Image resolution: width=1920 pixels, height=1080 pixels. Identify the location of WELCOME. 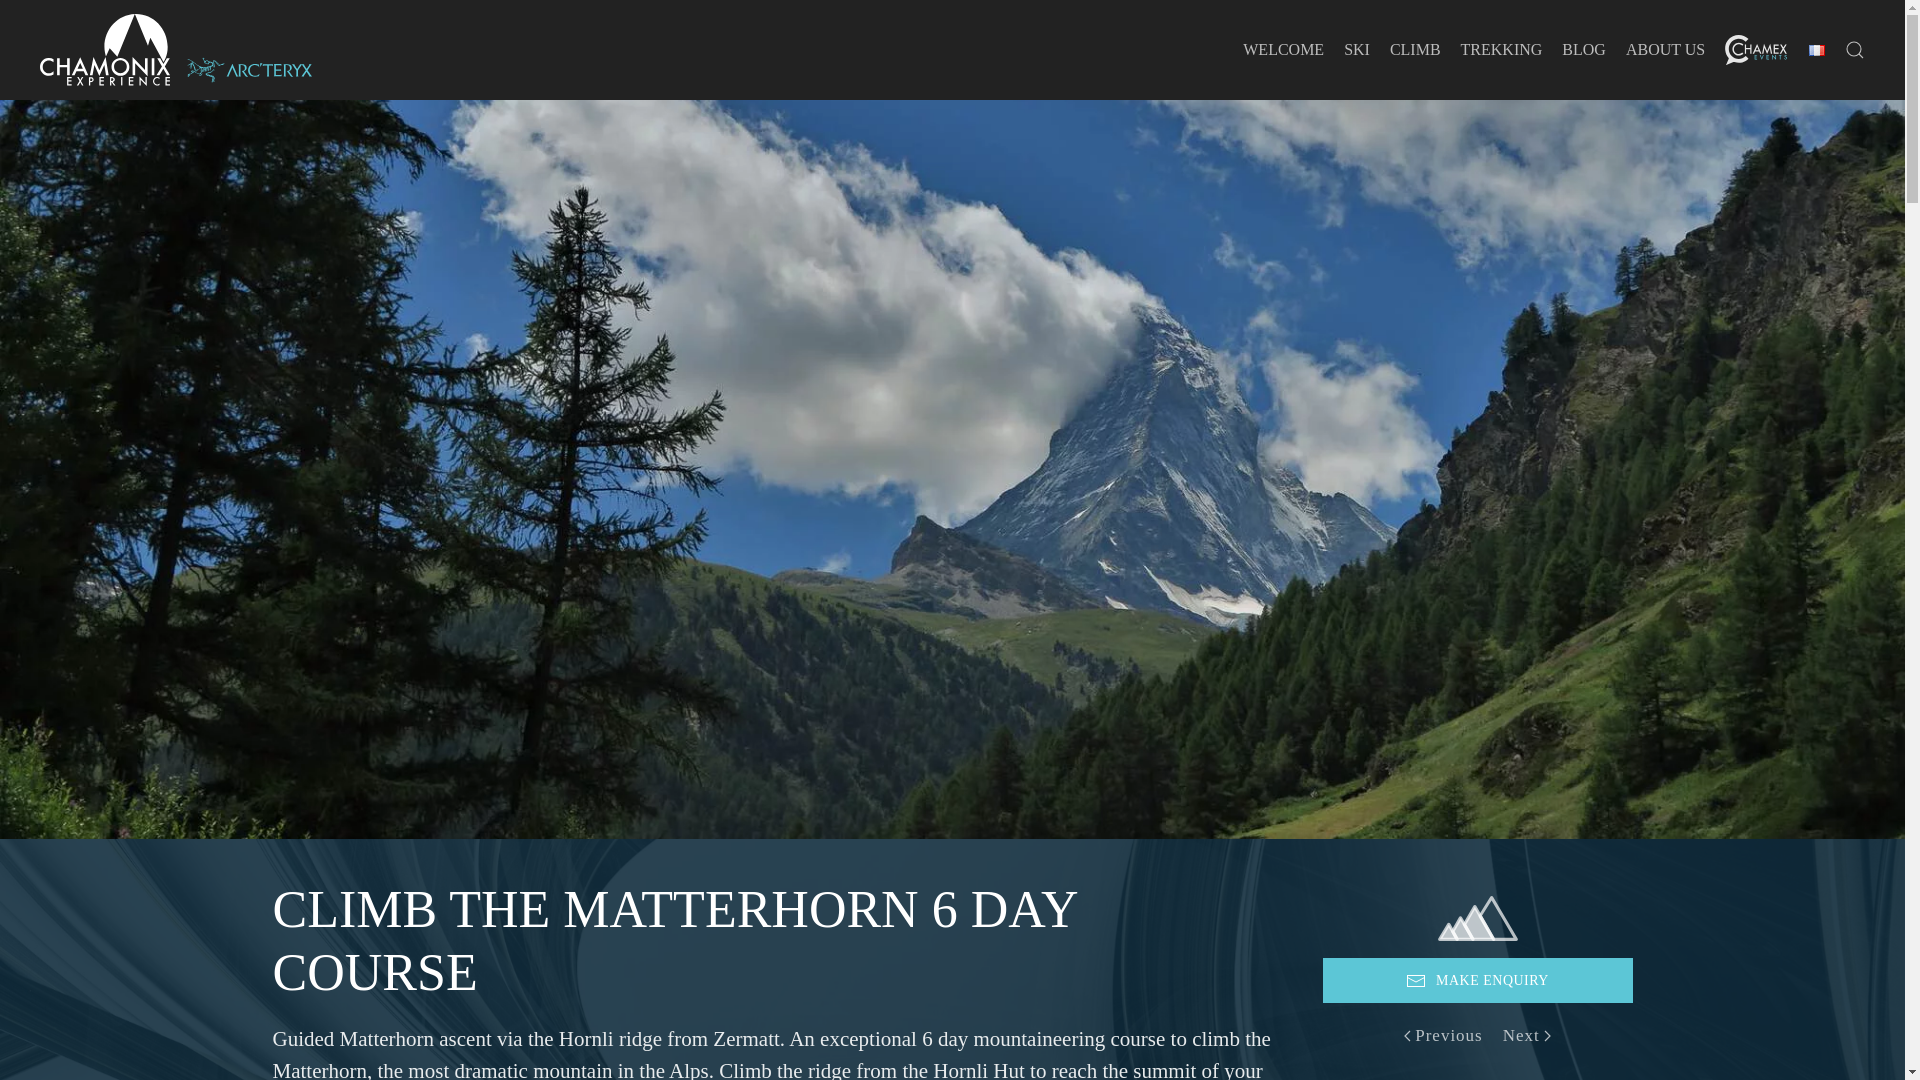
(1283, 50).